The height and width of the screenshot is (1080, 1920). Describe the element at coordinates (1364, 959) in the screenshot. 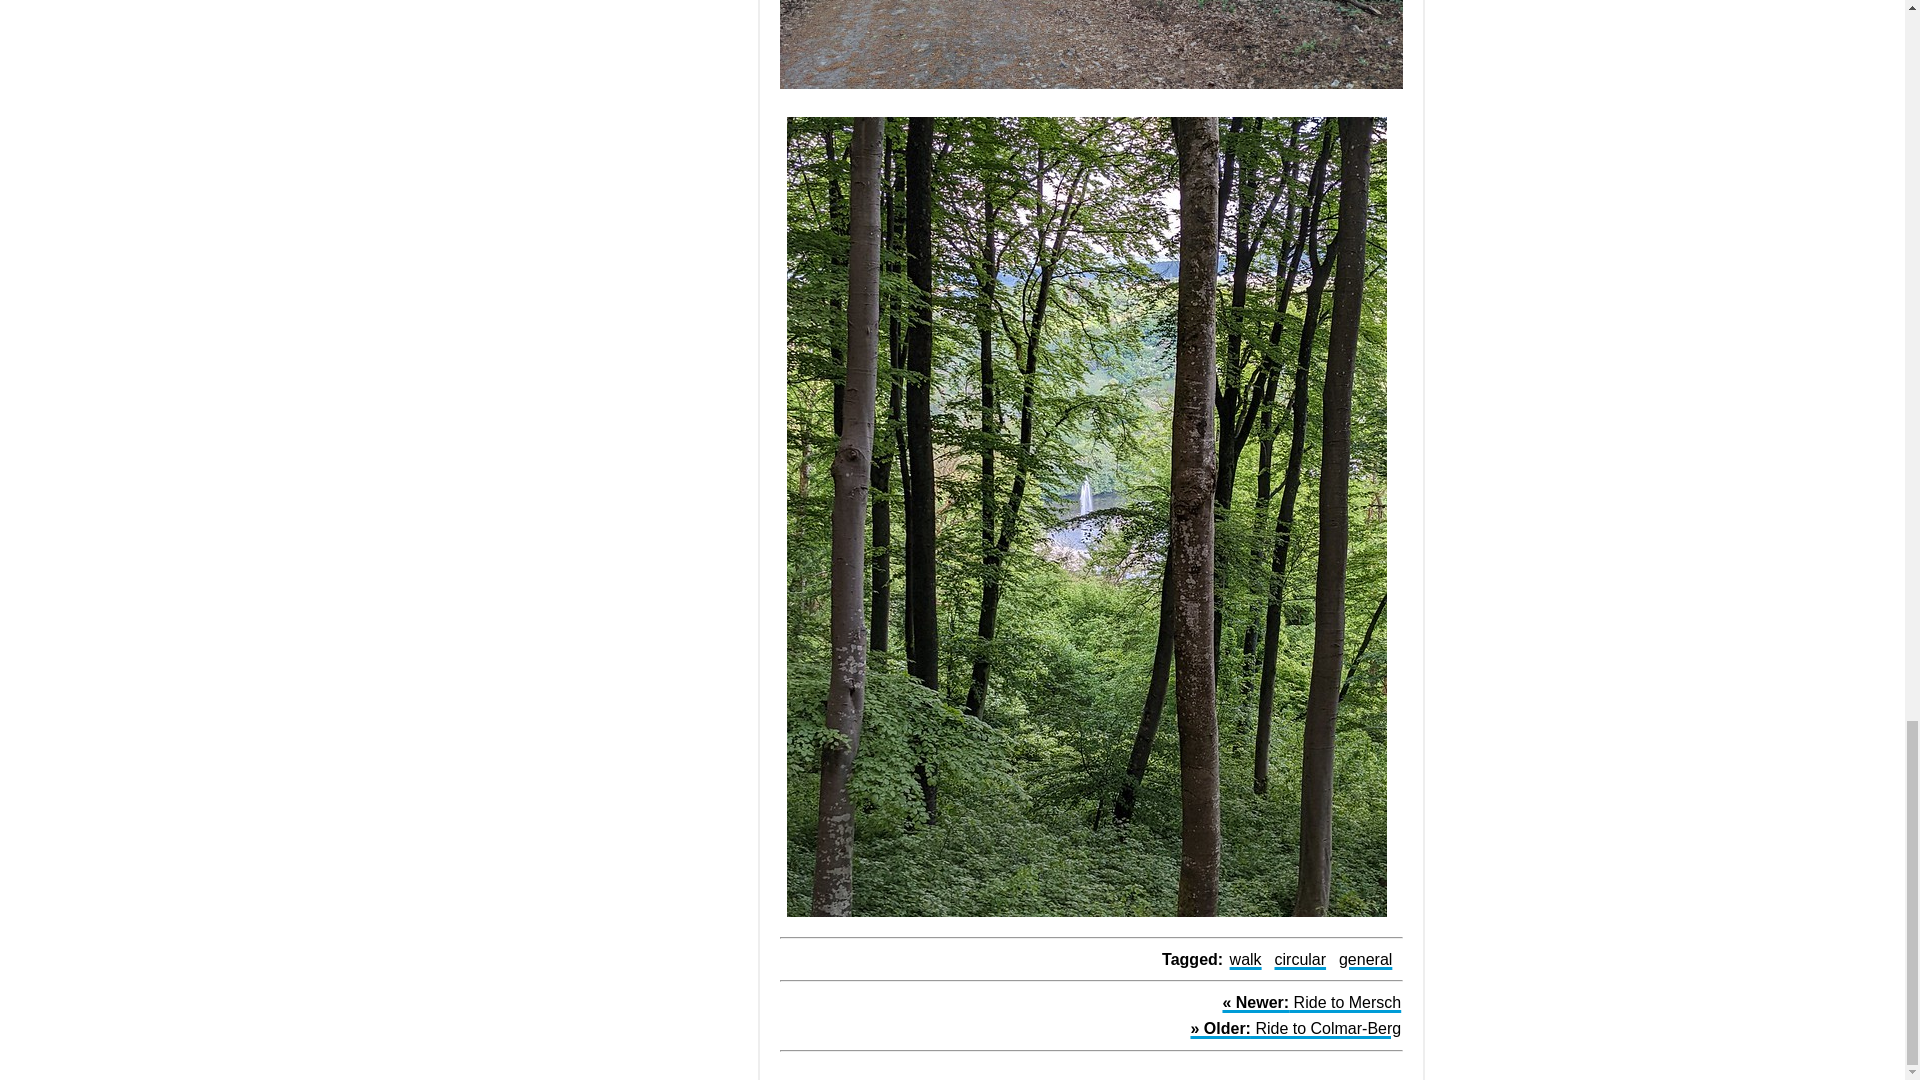

I see `general` at that location.